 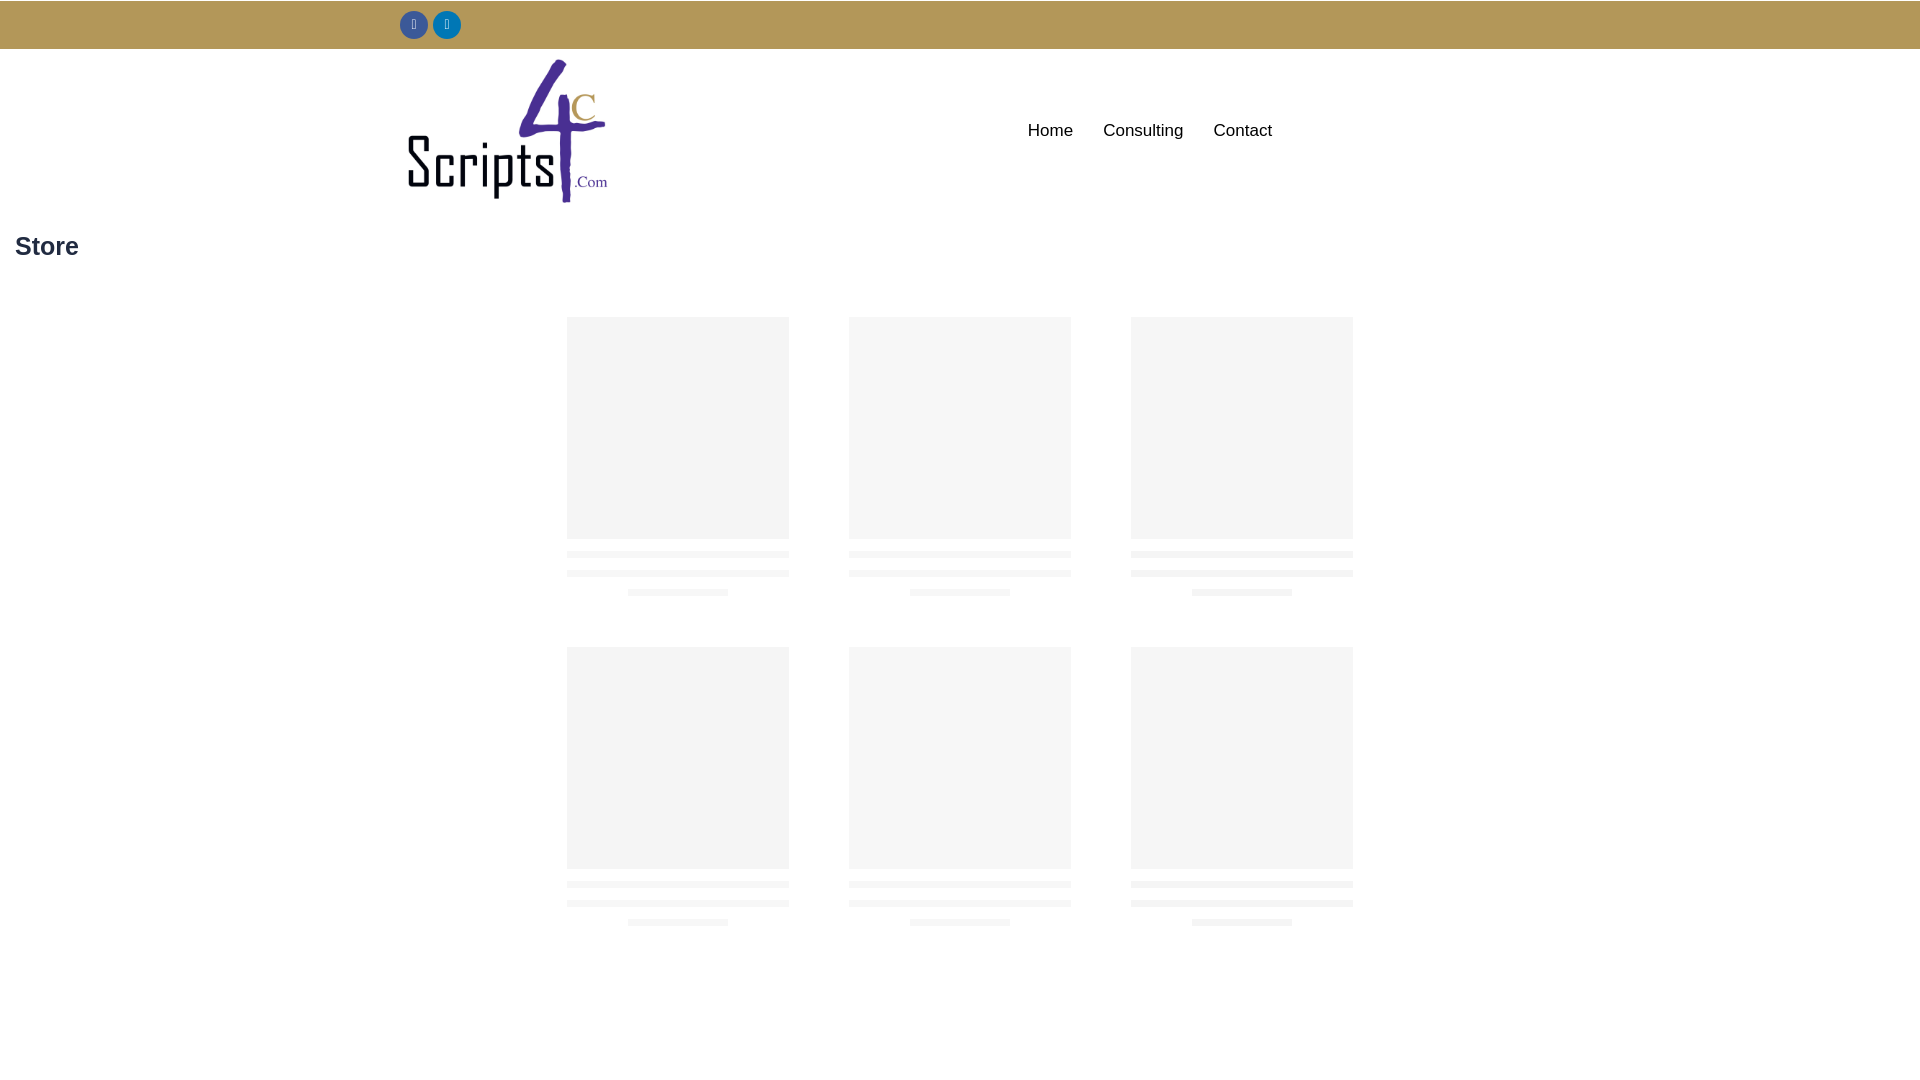 I want to click on Home, so click(x=1050, y=130).